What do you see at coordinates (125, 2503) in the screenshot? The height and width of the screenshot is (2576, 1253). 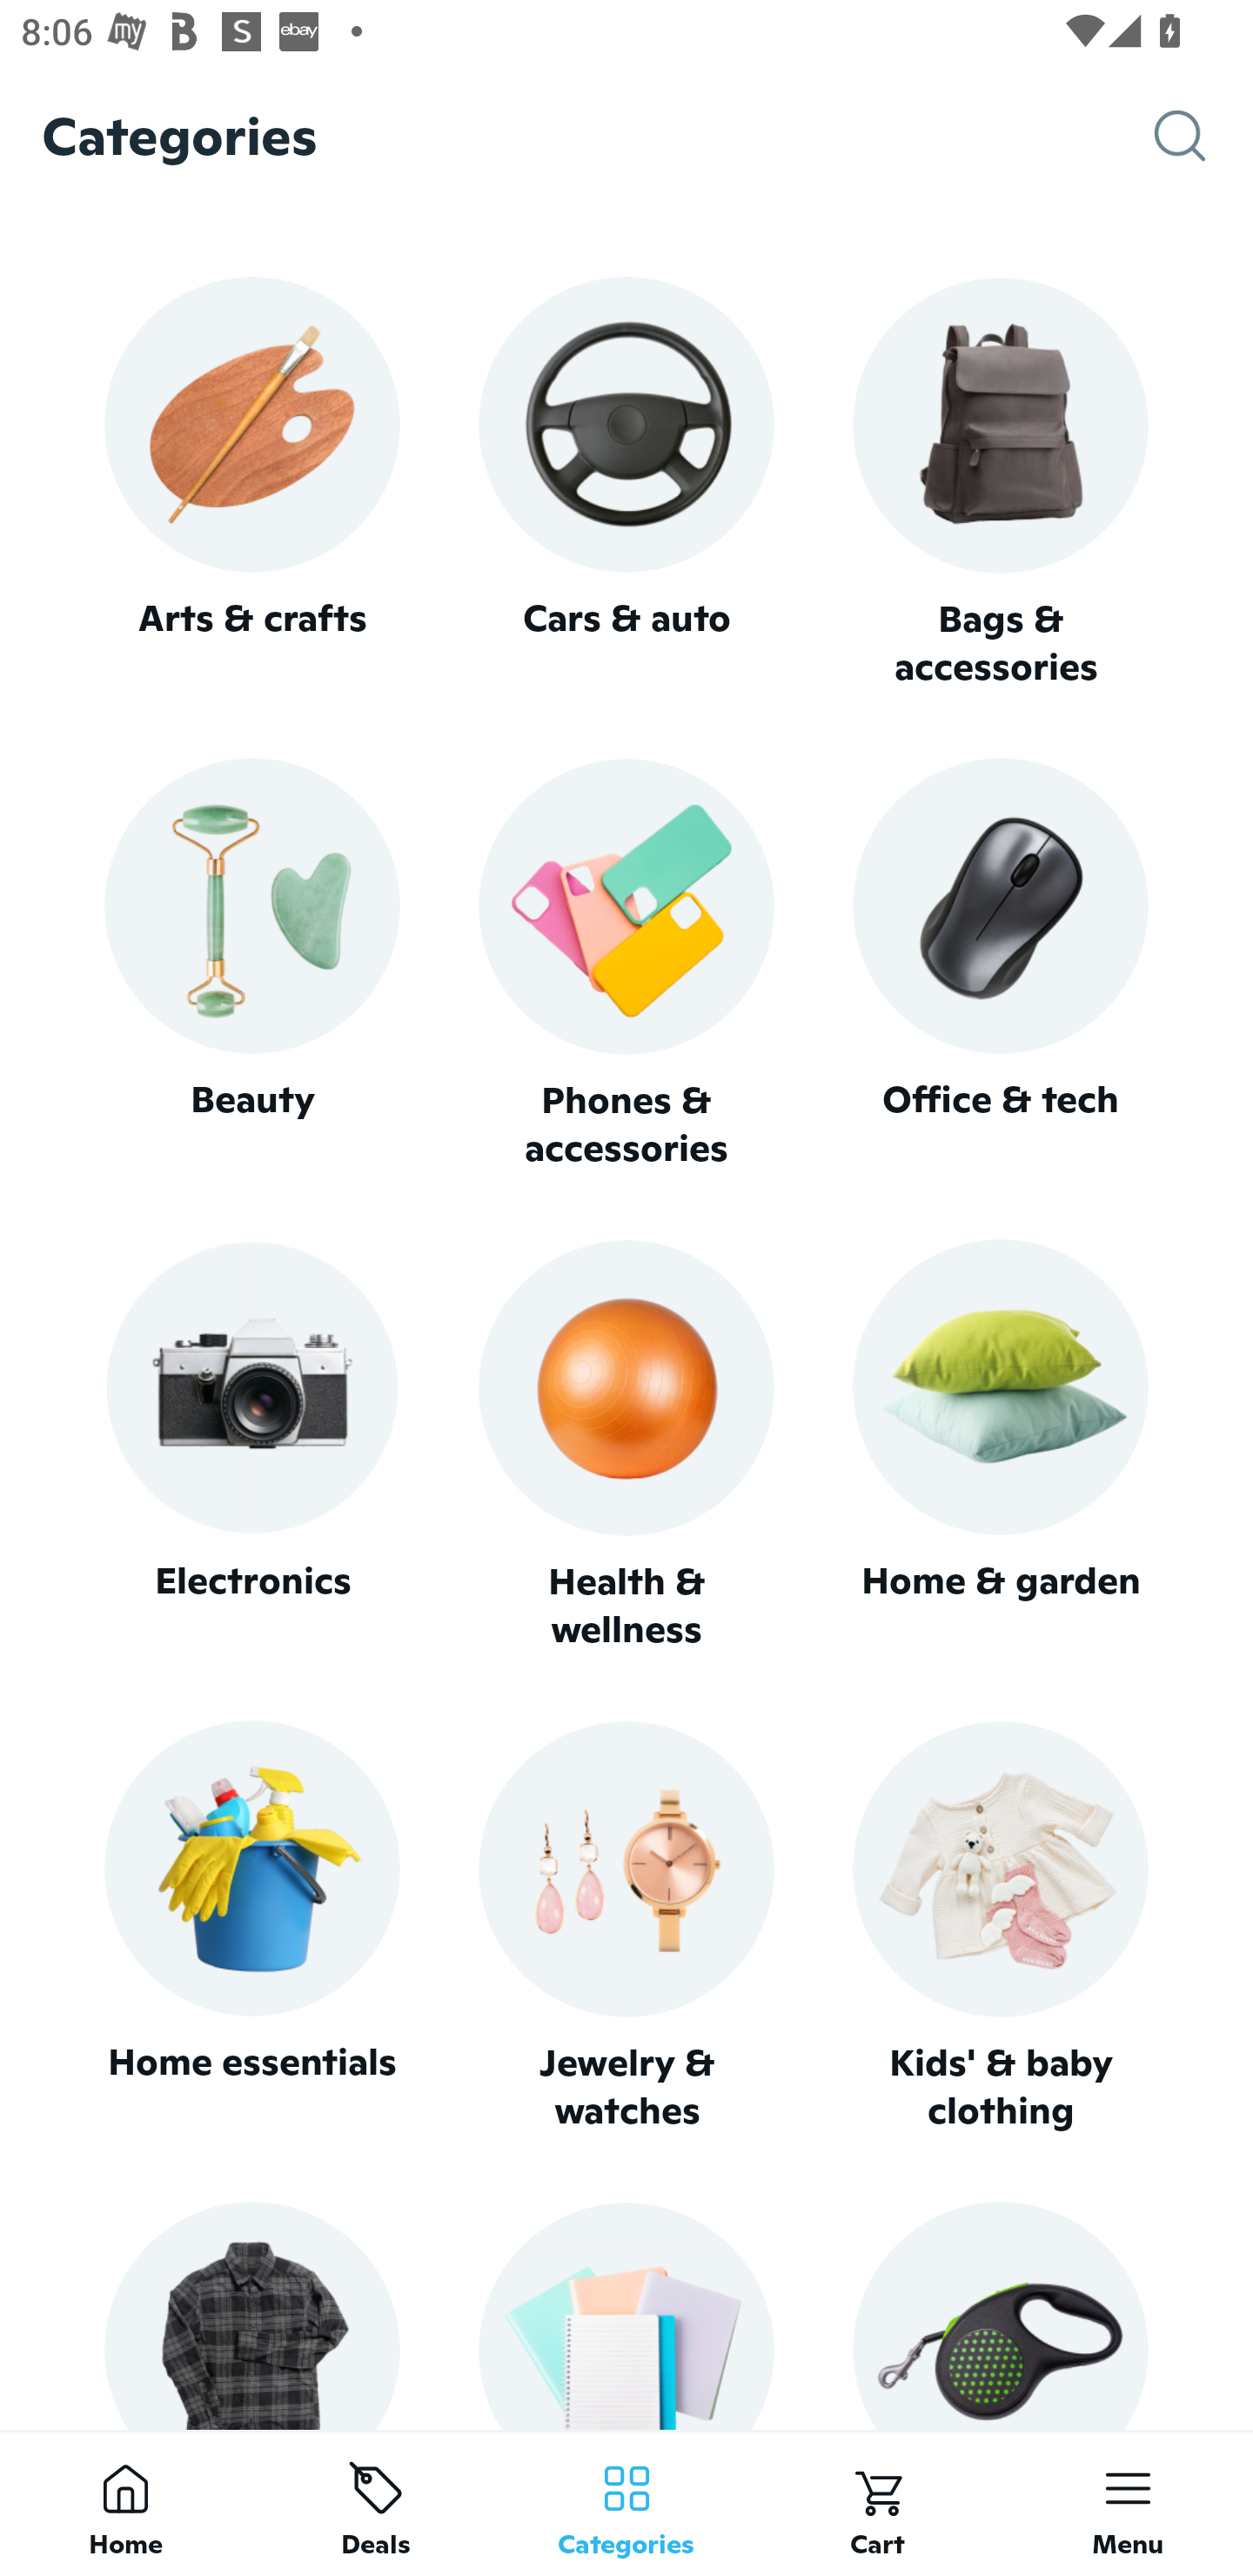 I see `Home` at bounding box center [125, 2503].